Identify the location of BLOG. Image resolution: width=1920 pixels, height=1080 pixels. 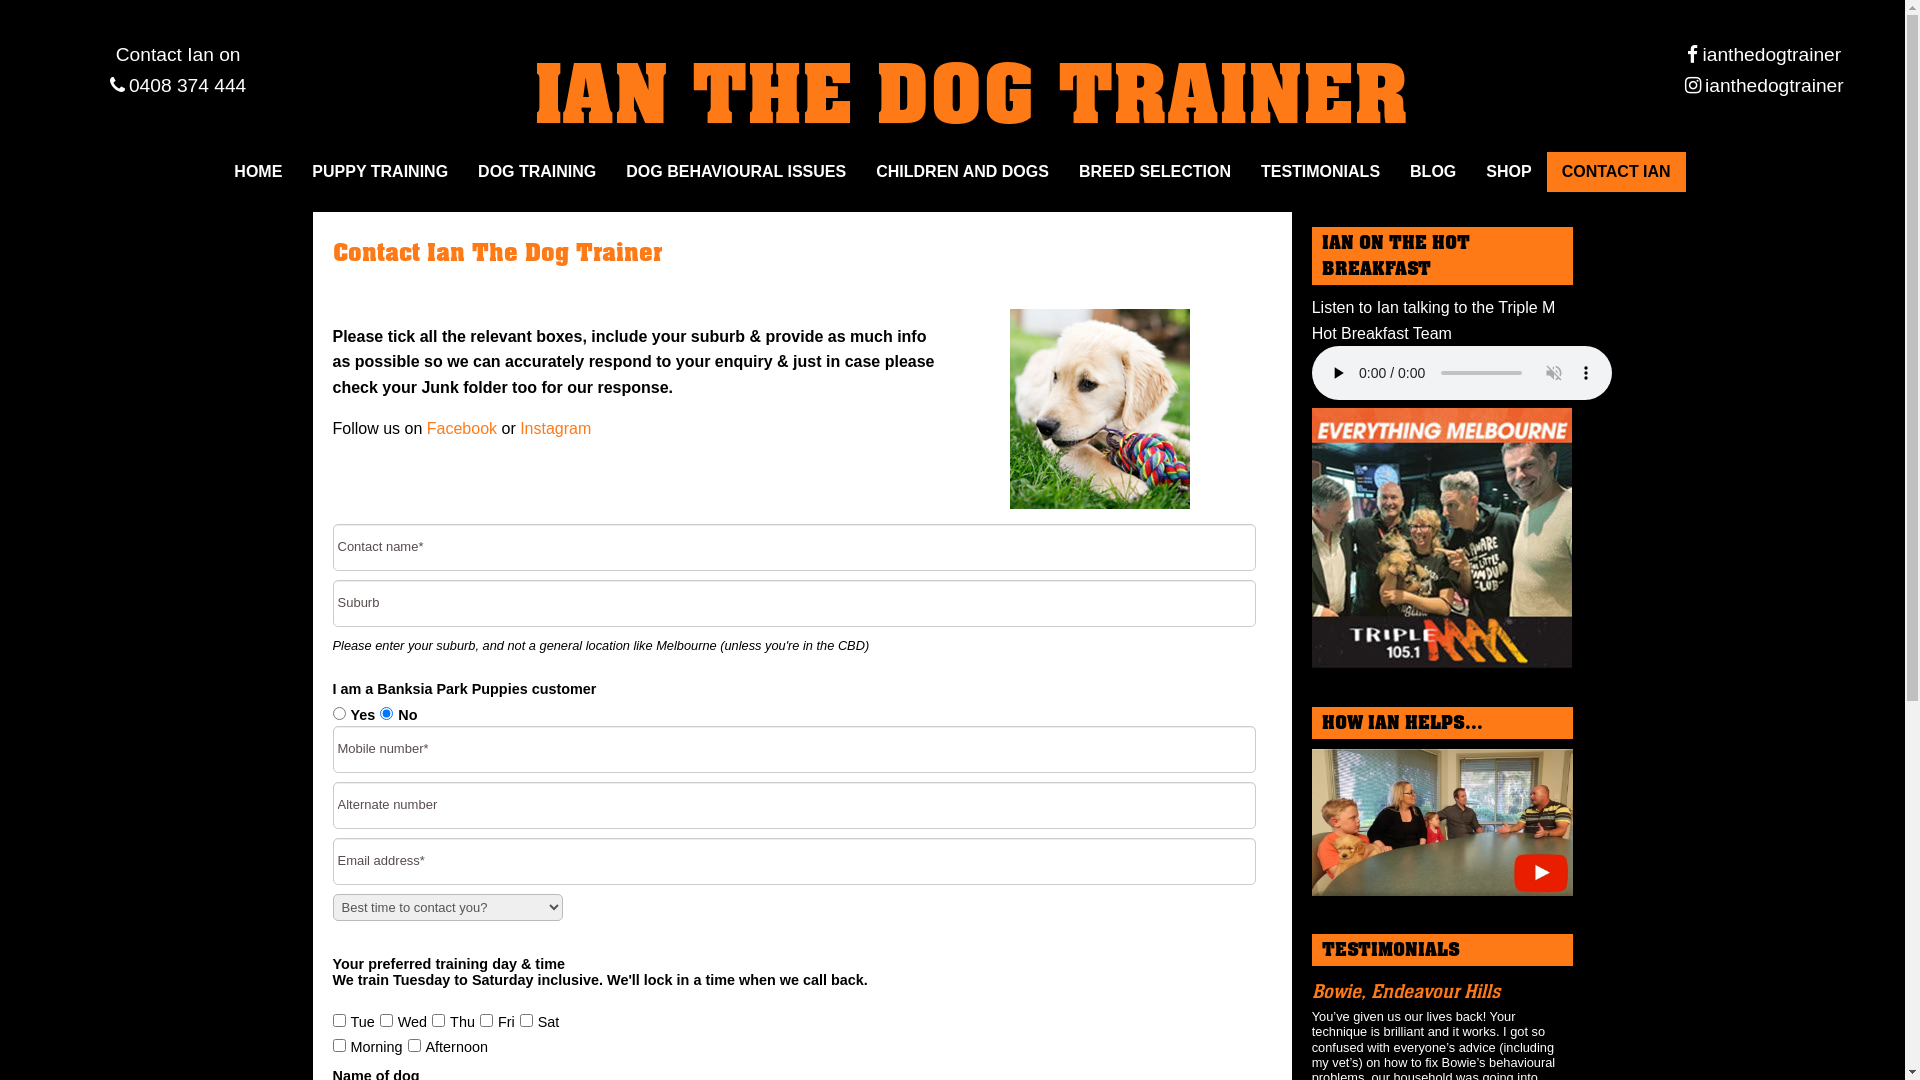
(1433, 172).